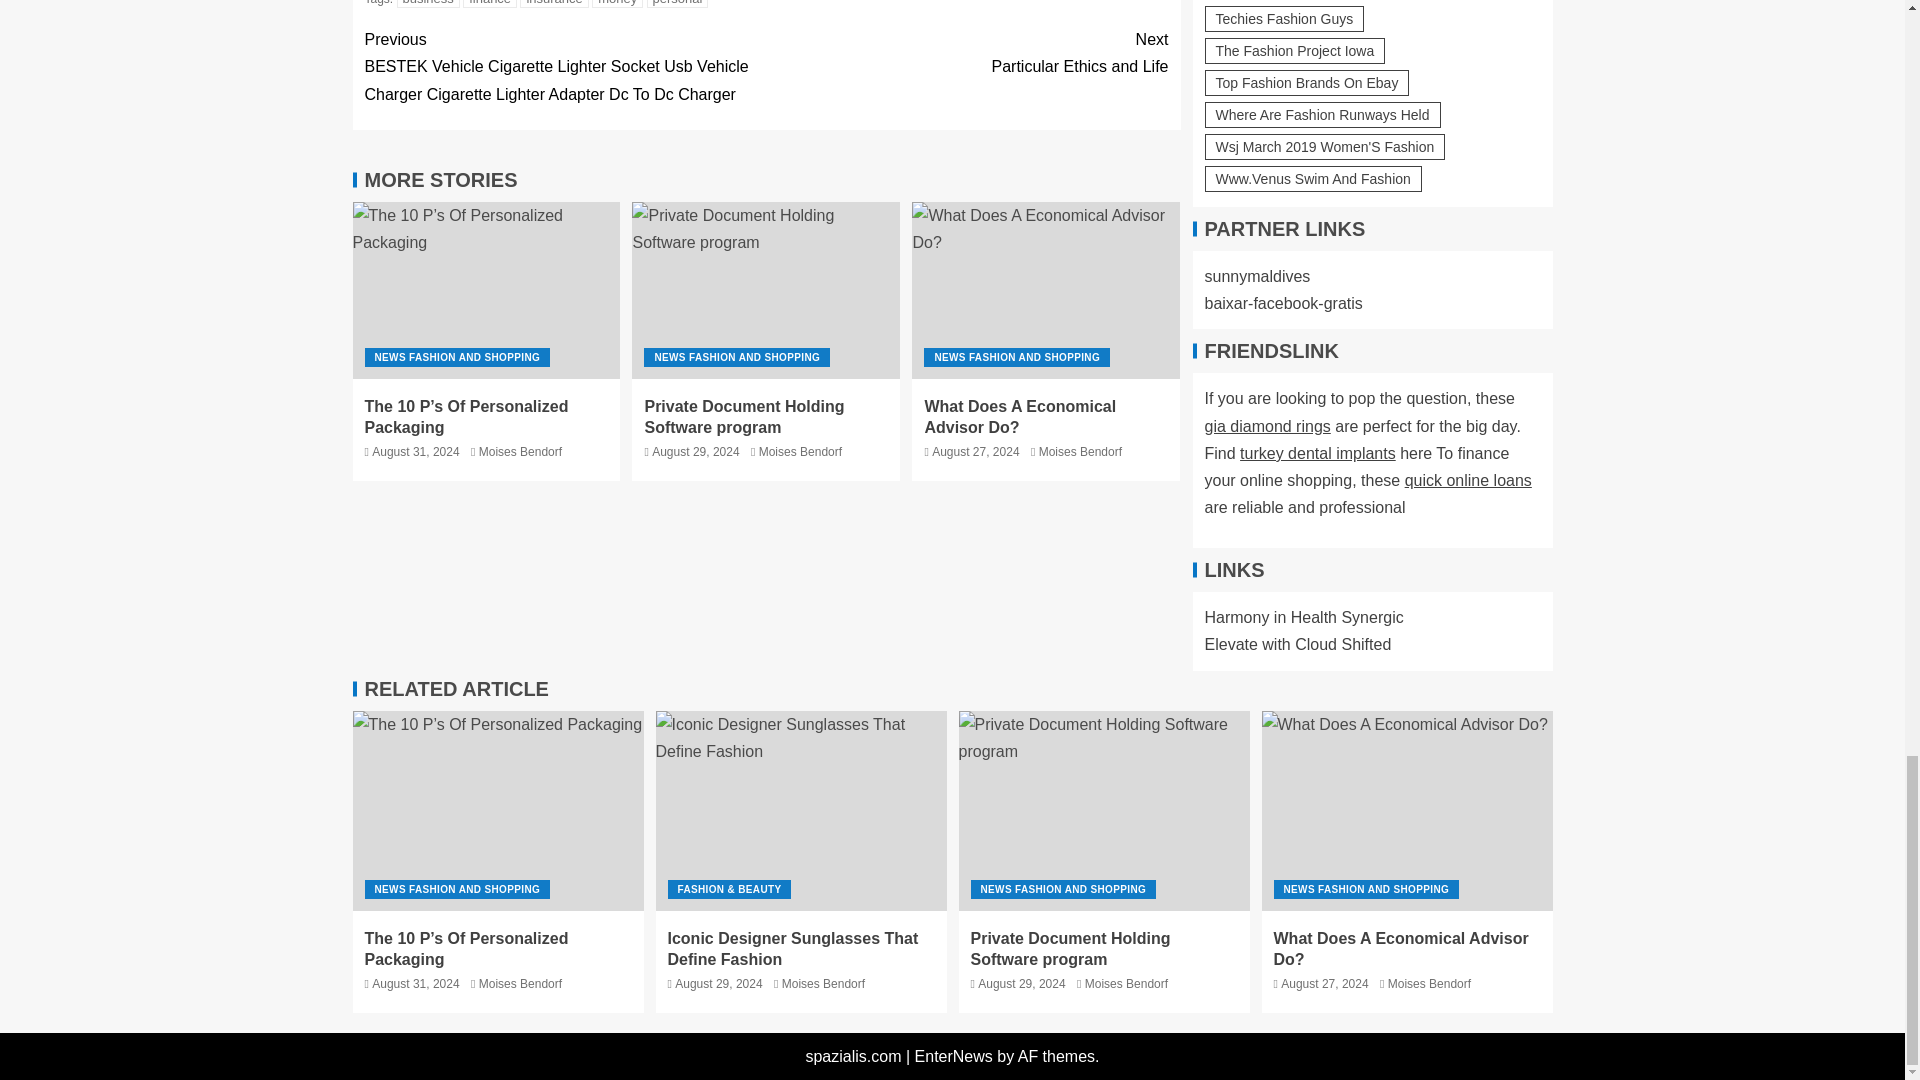 The height and width of the screenshot is (1080, 1920). Describe the element at coordinates (1104, 810) in the screenshot. I see `Private Document Holding Software program` at that location.